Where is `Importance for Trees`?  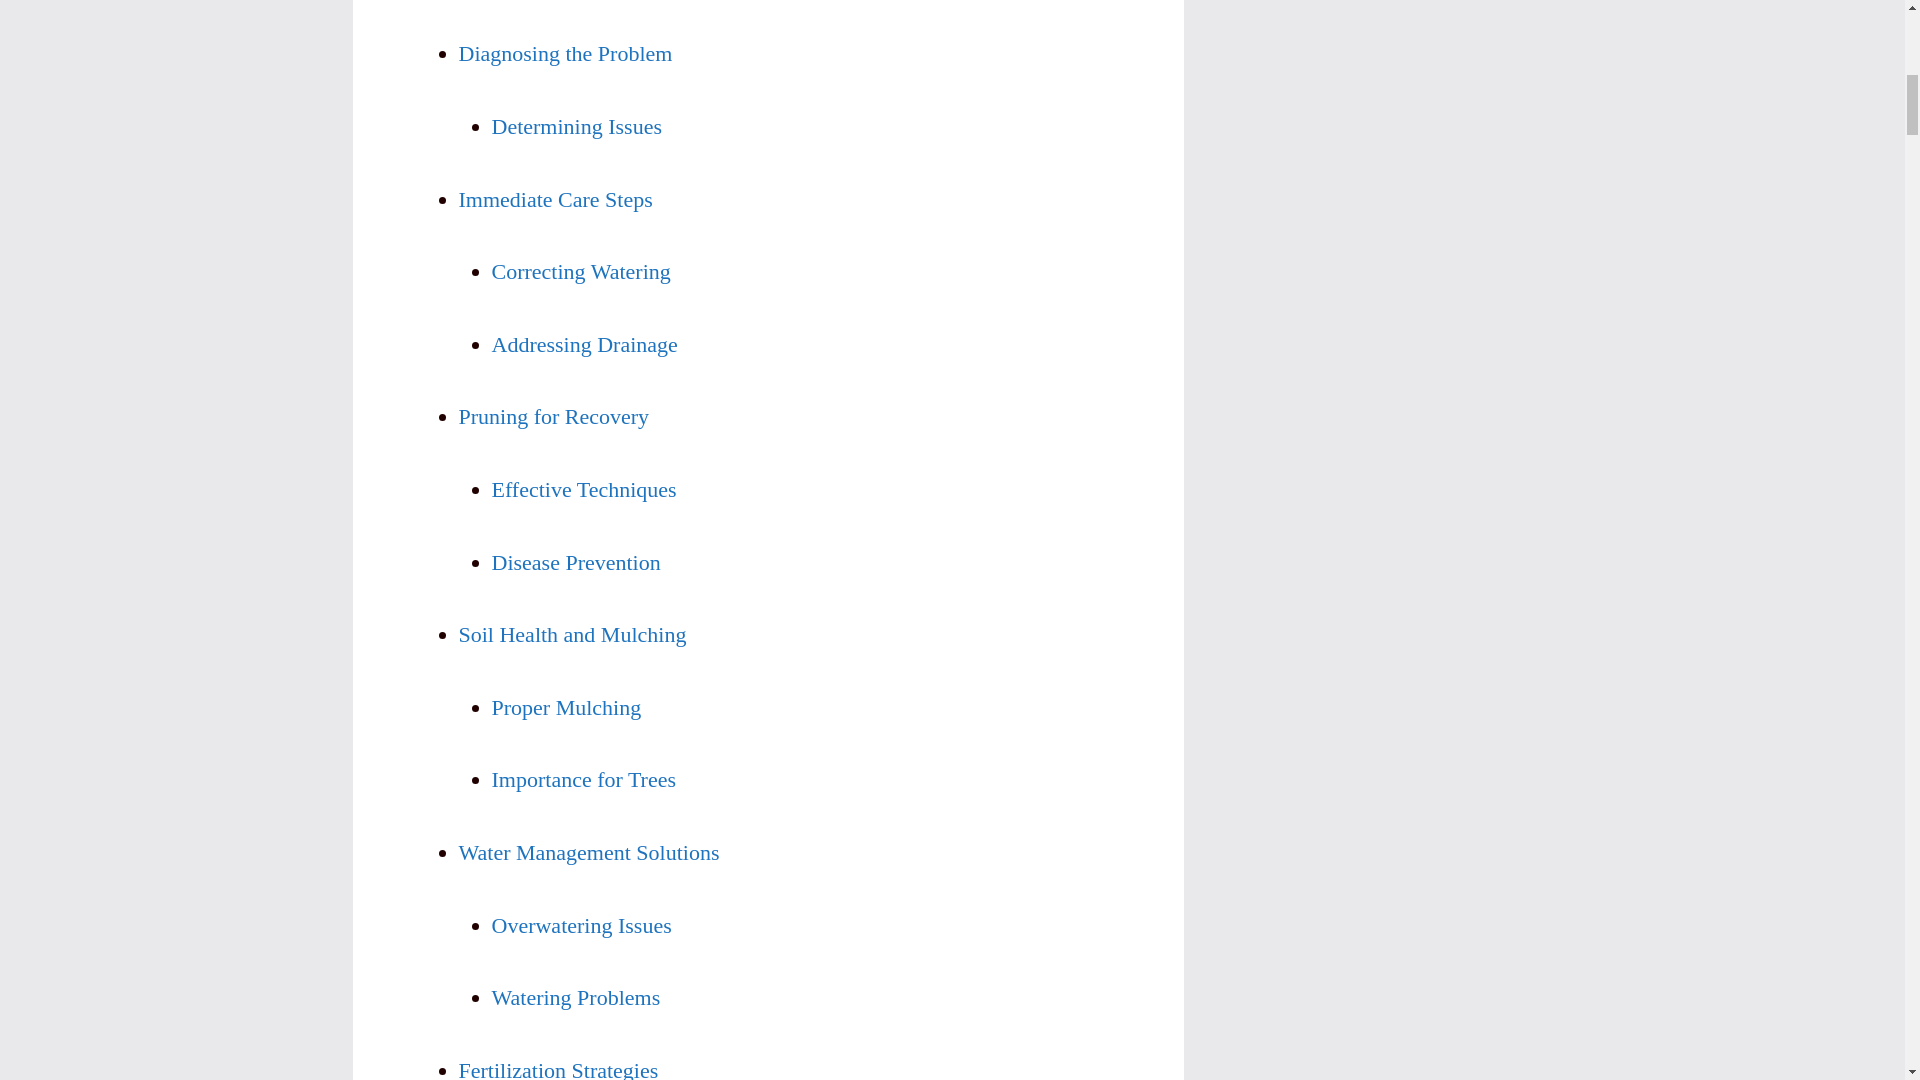
Importance for Trees is located at coordinates (584, 778).